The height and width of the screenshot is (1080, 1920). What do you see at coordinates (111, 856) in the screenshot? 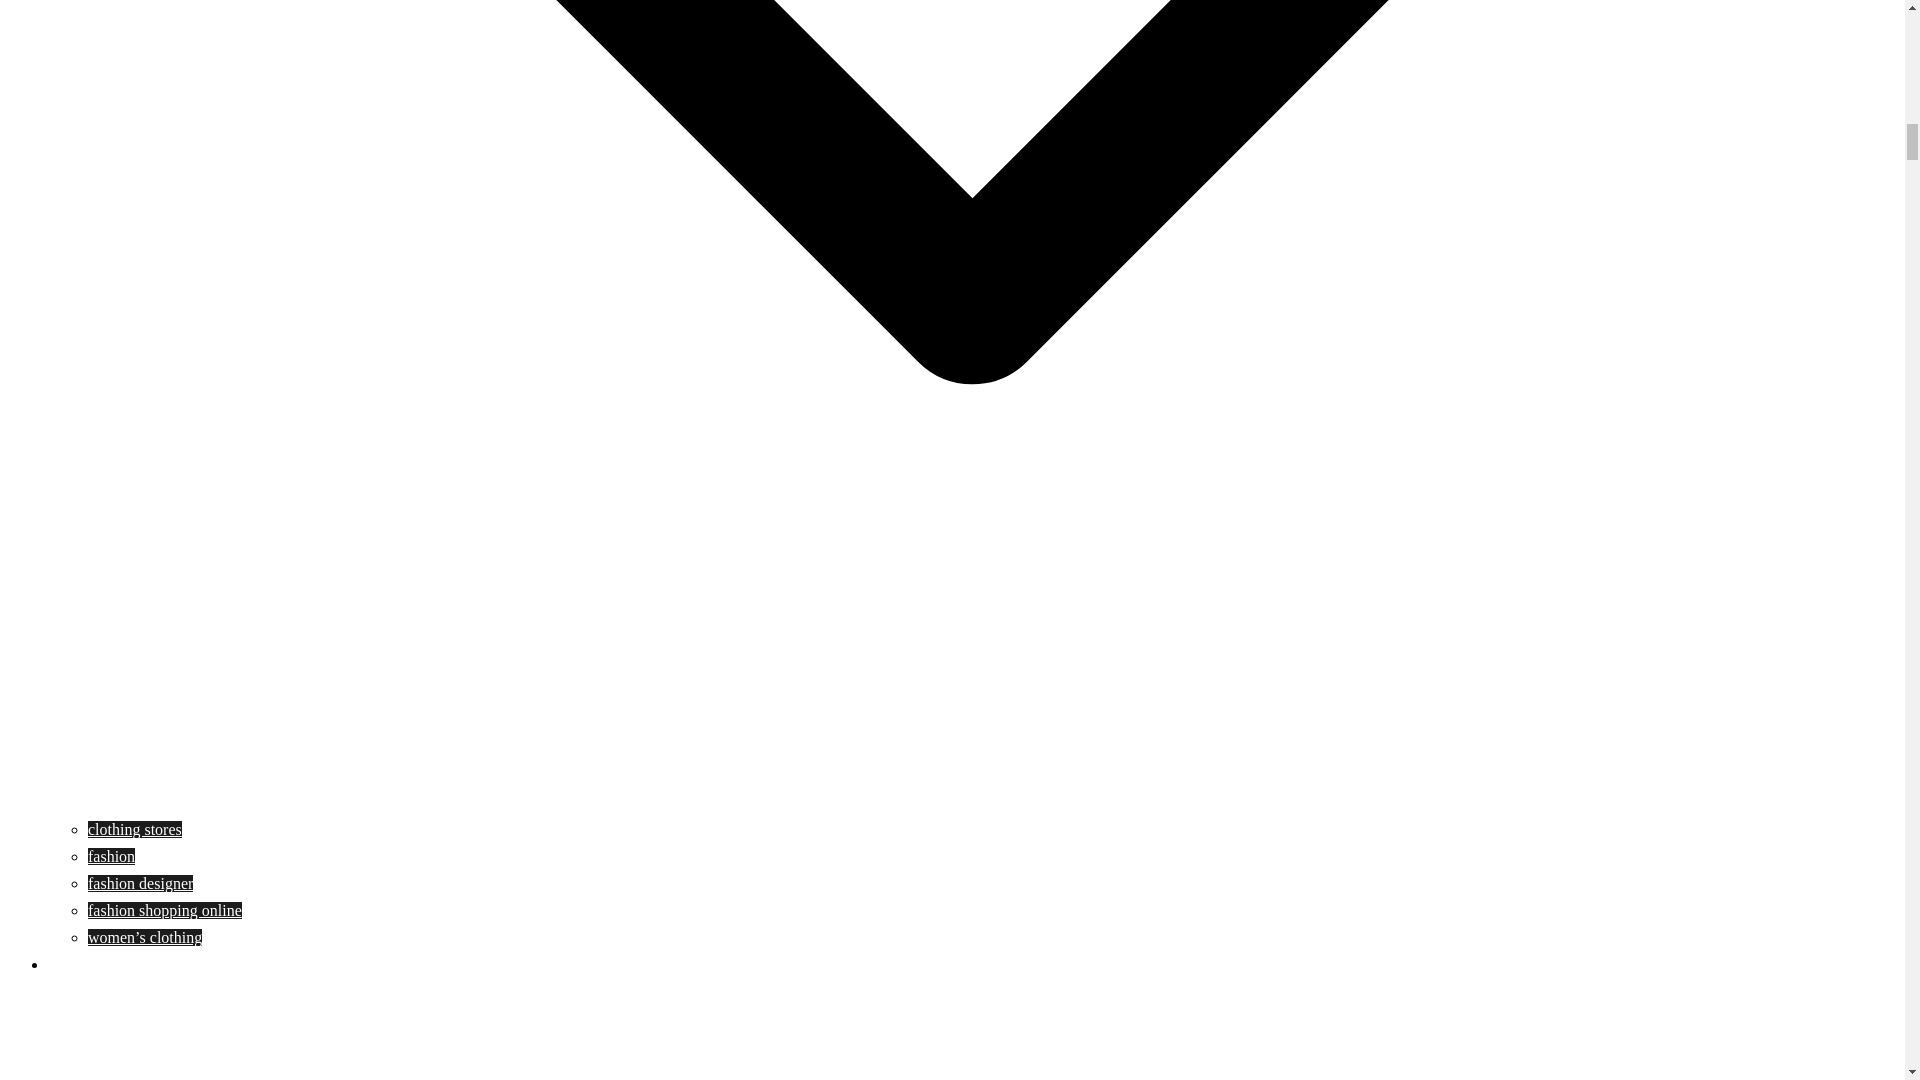
I see `fashion` at bounding box center [111, 856].